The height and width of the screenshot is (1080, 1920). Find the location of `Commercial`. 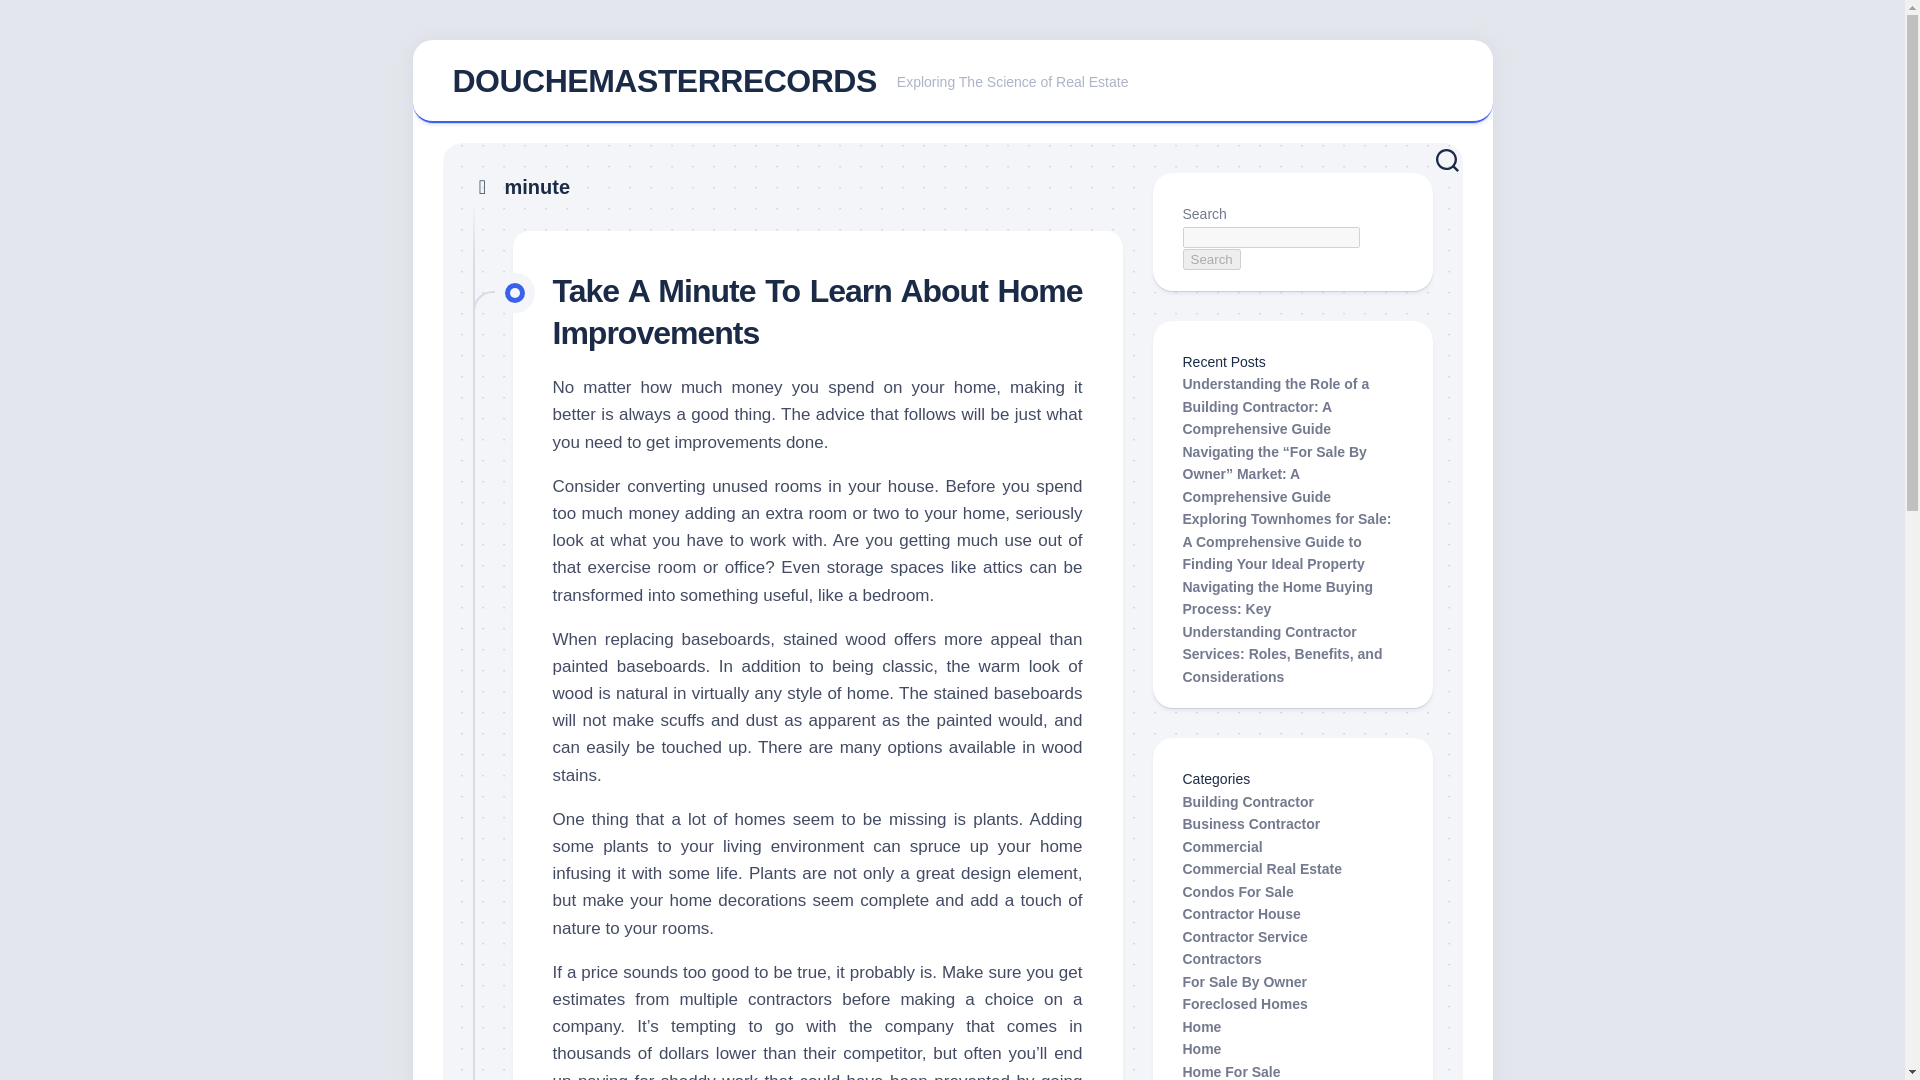

Commercial is located at coordinates (1222, 846).